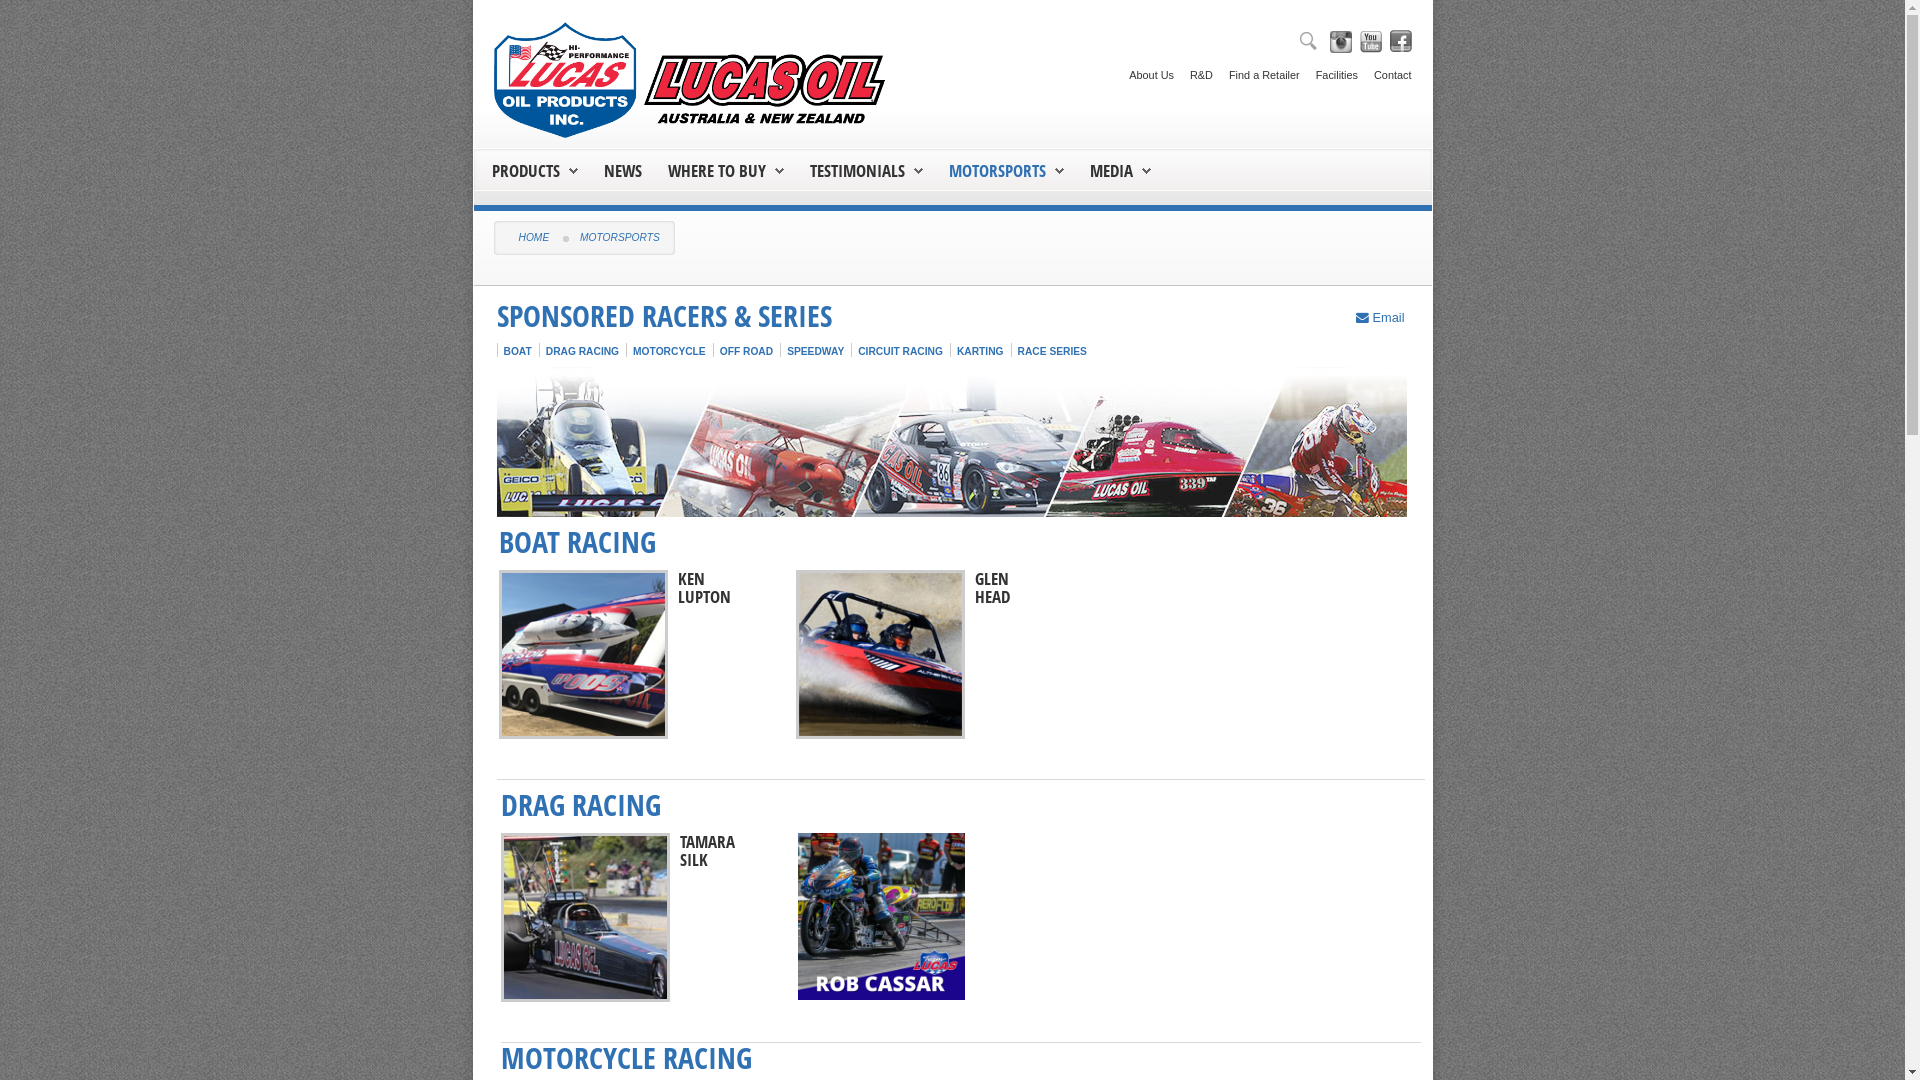 The height and width of the screenshot is (1080, 1920). Describe the element at coordinates (670, 352) in the screenshot. I see `MOTORCYCLE` at that location.